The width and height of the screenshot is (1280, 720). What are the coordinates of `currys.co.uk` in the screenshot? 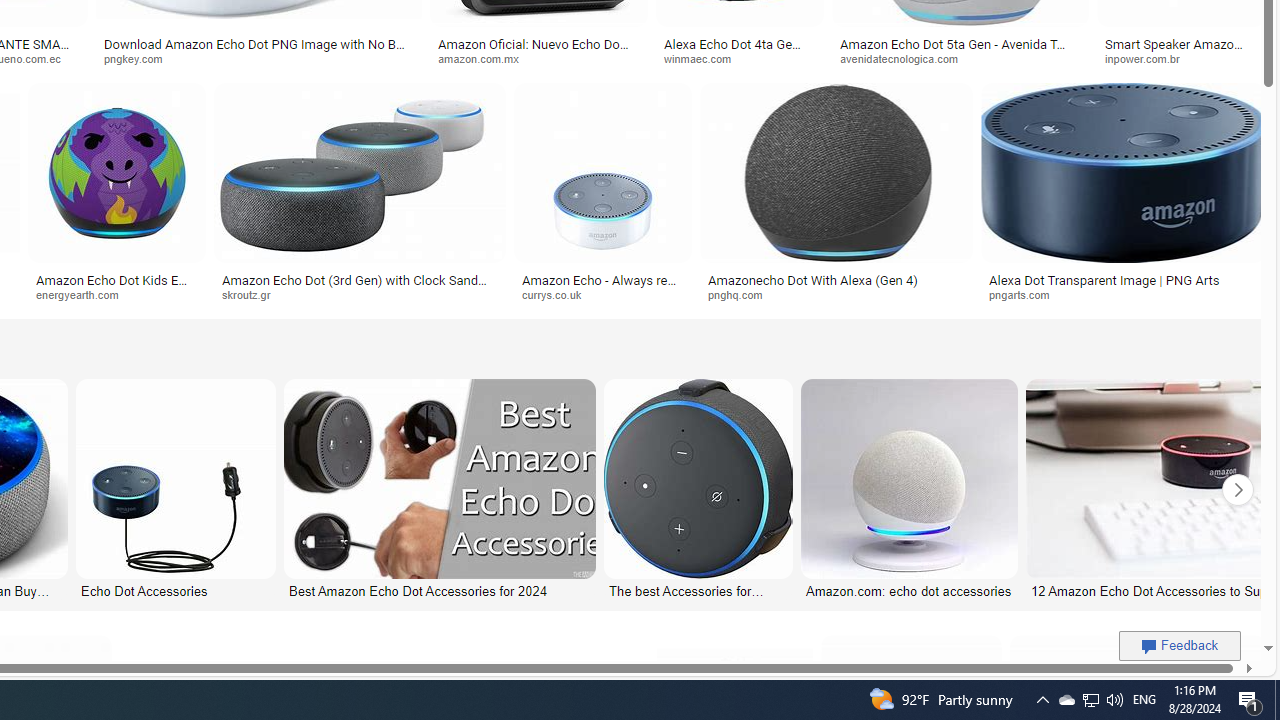 It's located at (559, 294).